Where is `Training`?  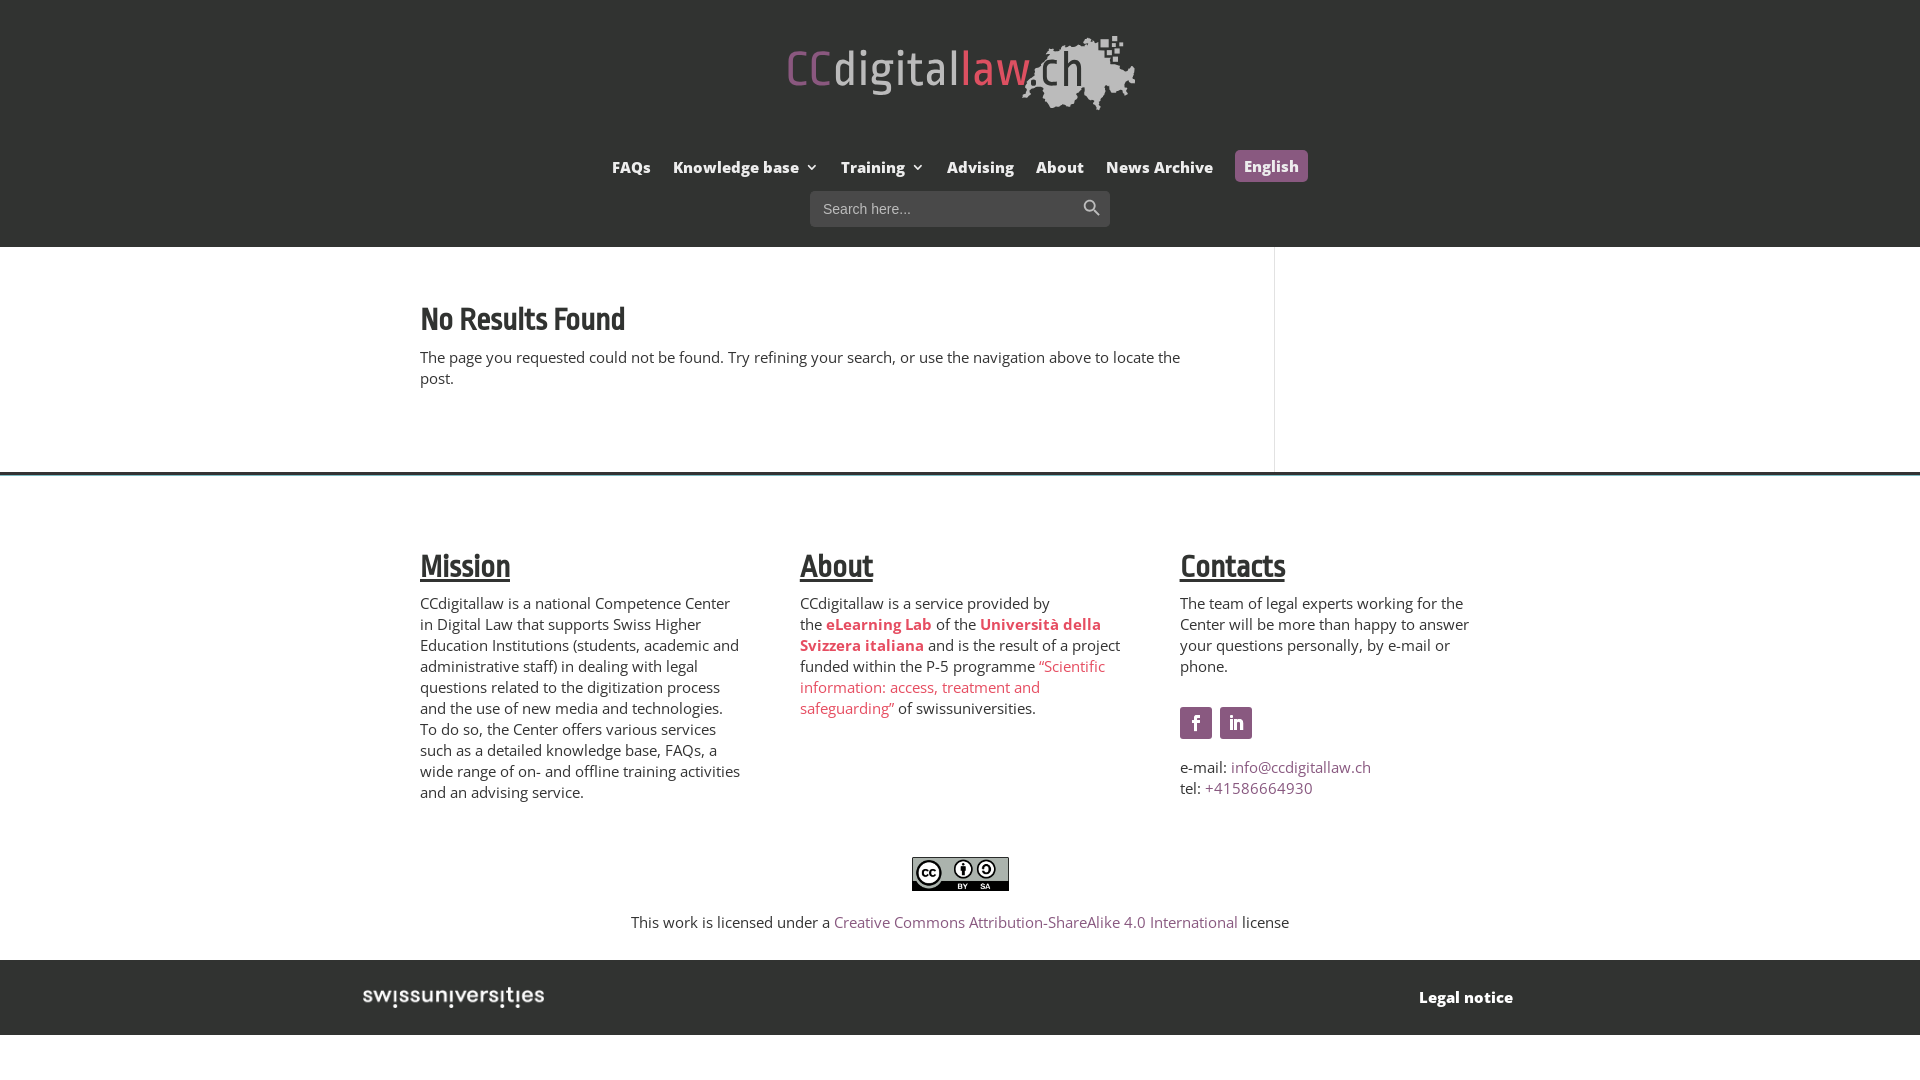
Training is located at coordinates (883, 172).